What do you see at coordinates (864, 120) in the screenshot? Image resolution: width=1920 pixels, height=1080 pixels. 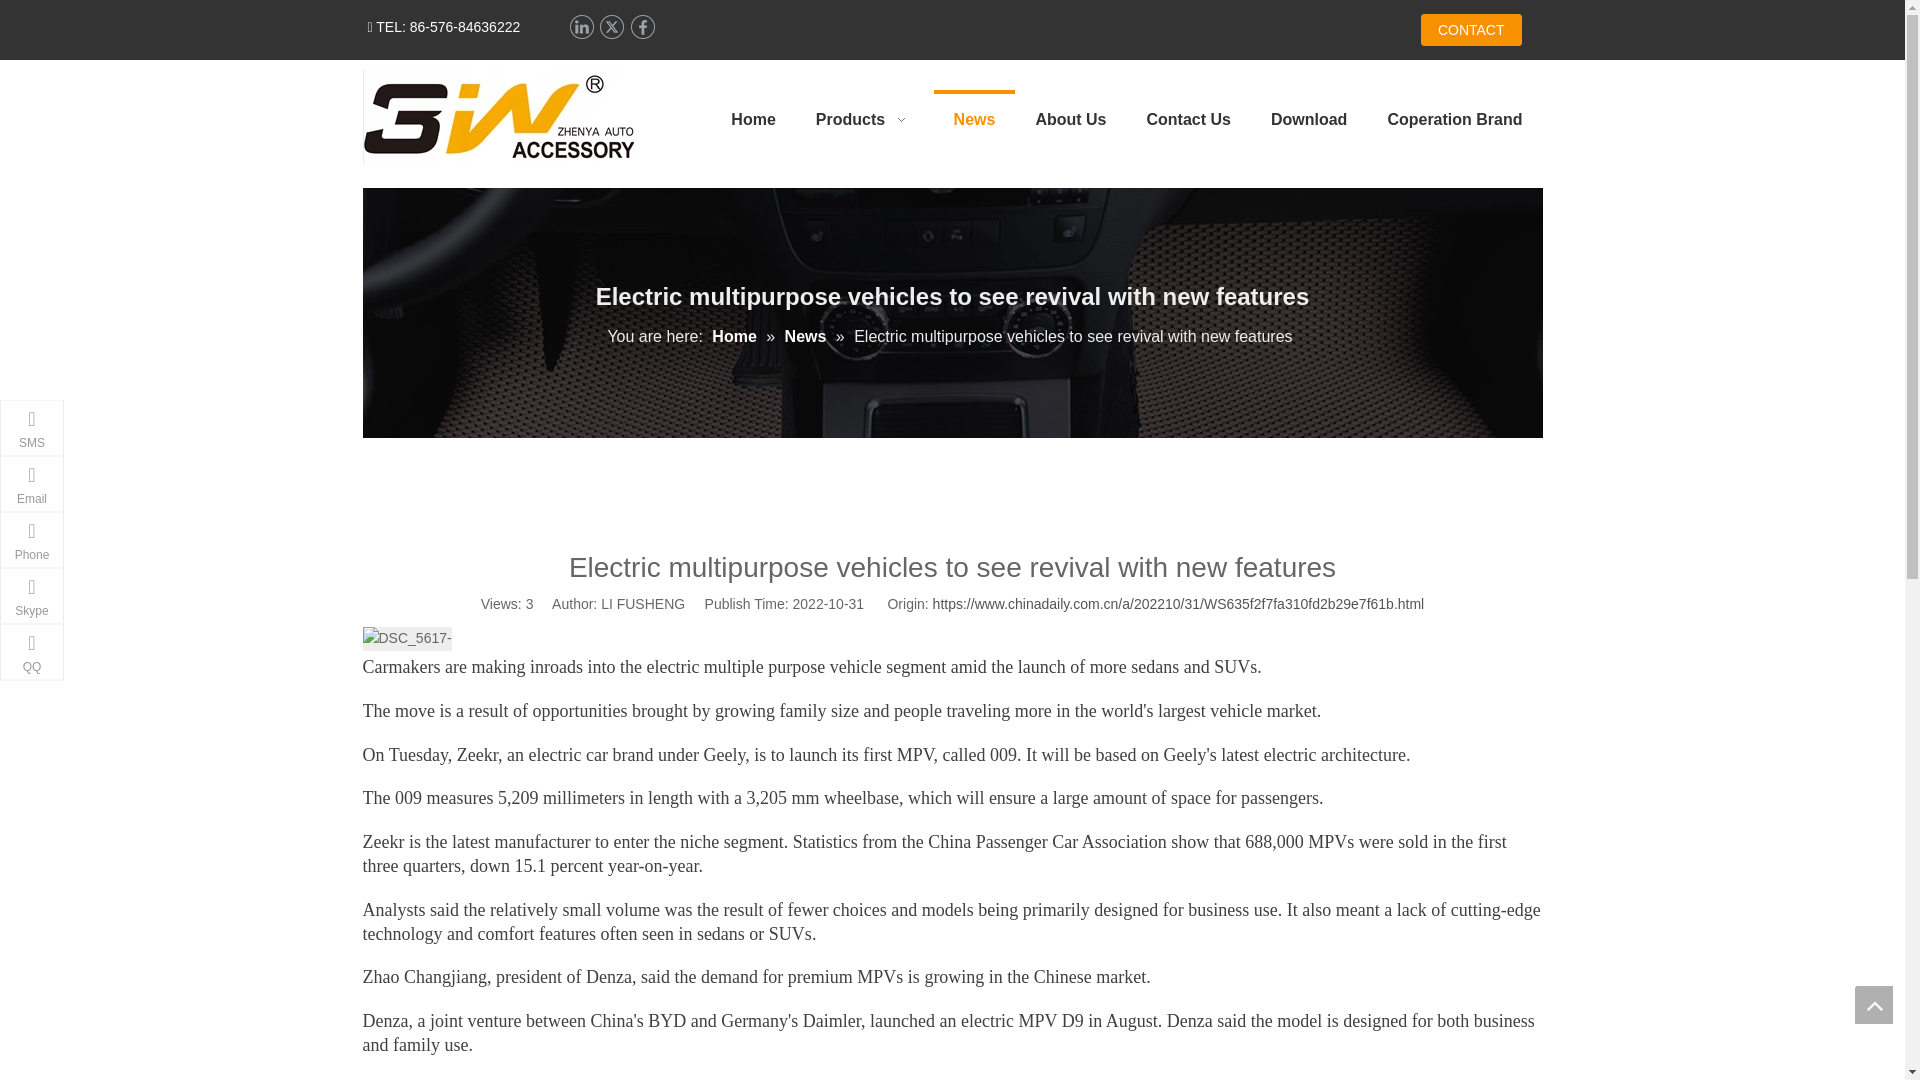 I see `Products  ` at bounding box center [864, 120].